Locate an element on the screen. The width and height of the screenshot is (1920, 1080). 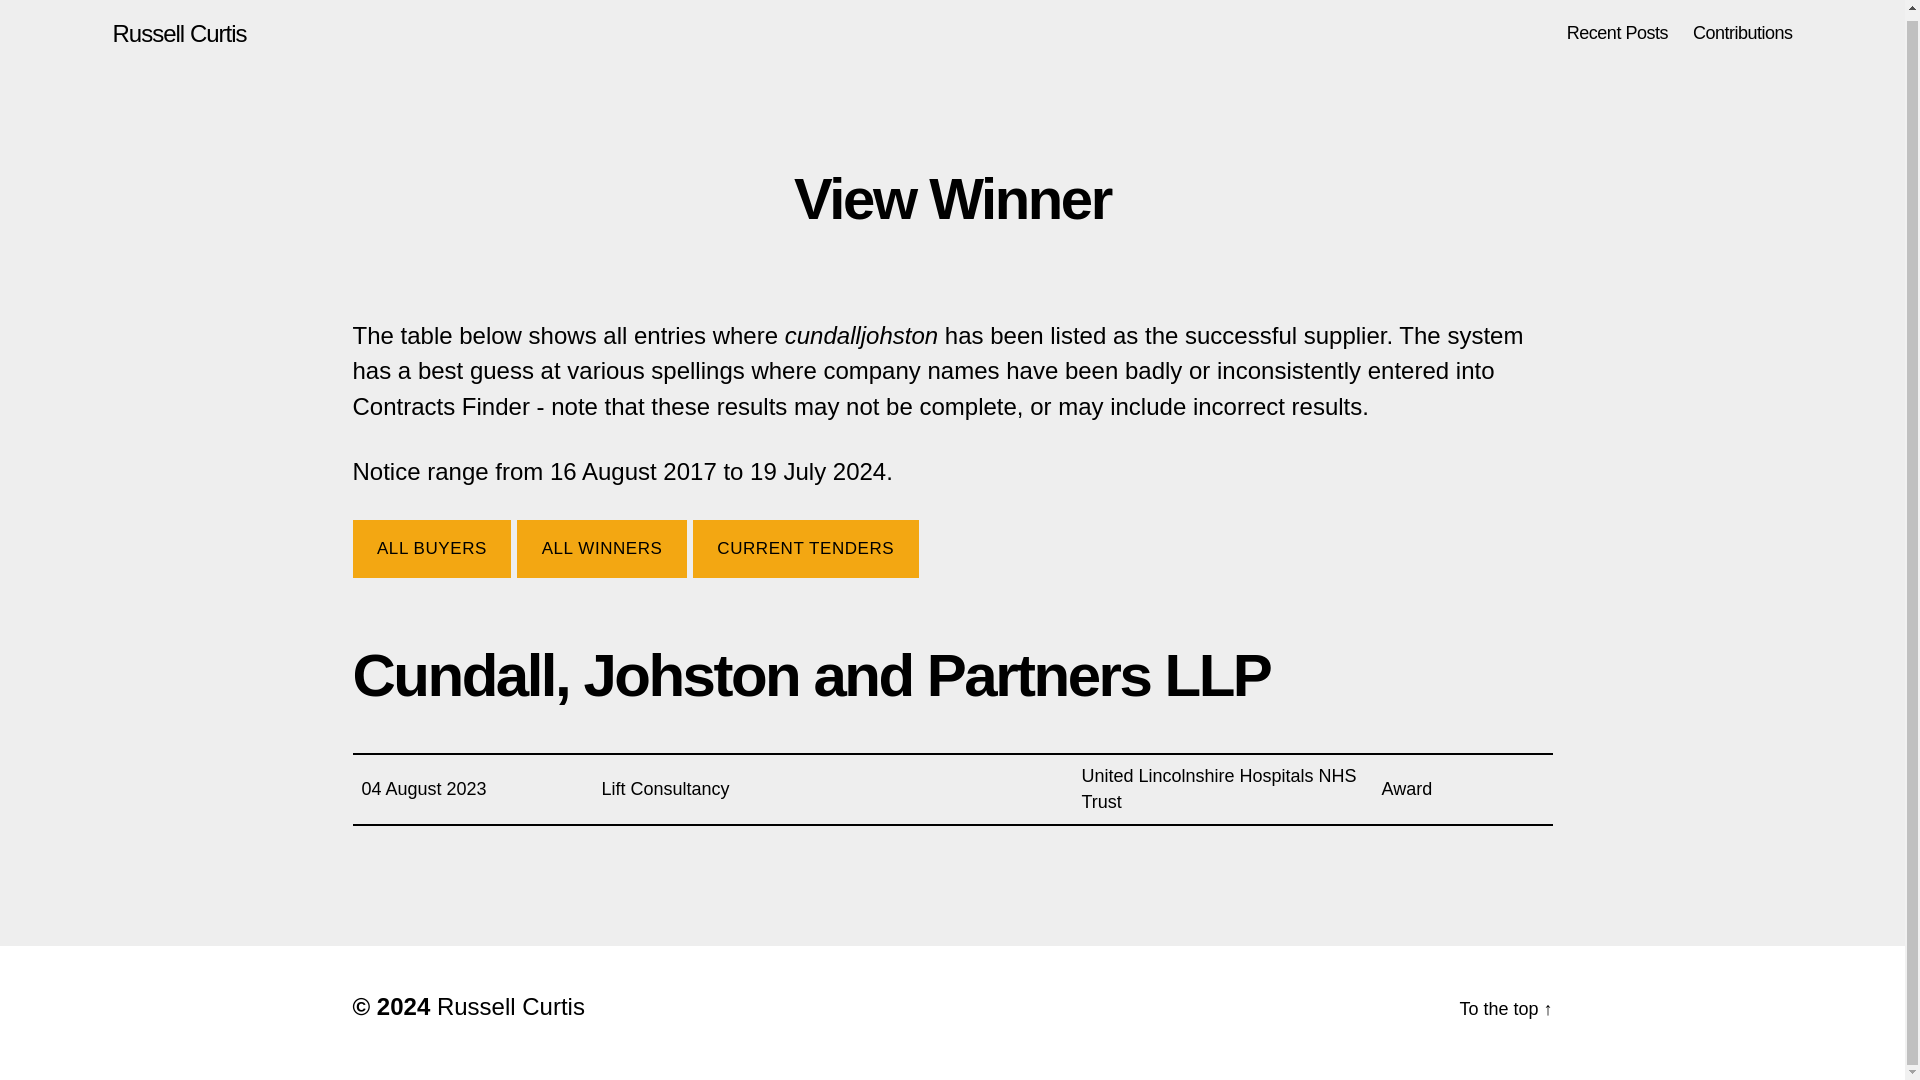
Contributions is located at coordinates (1743, 34).